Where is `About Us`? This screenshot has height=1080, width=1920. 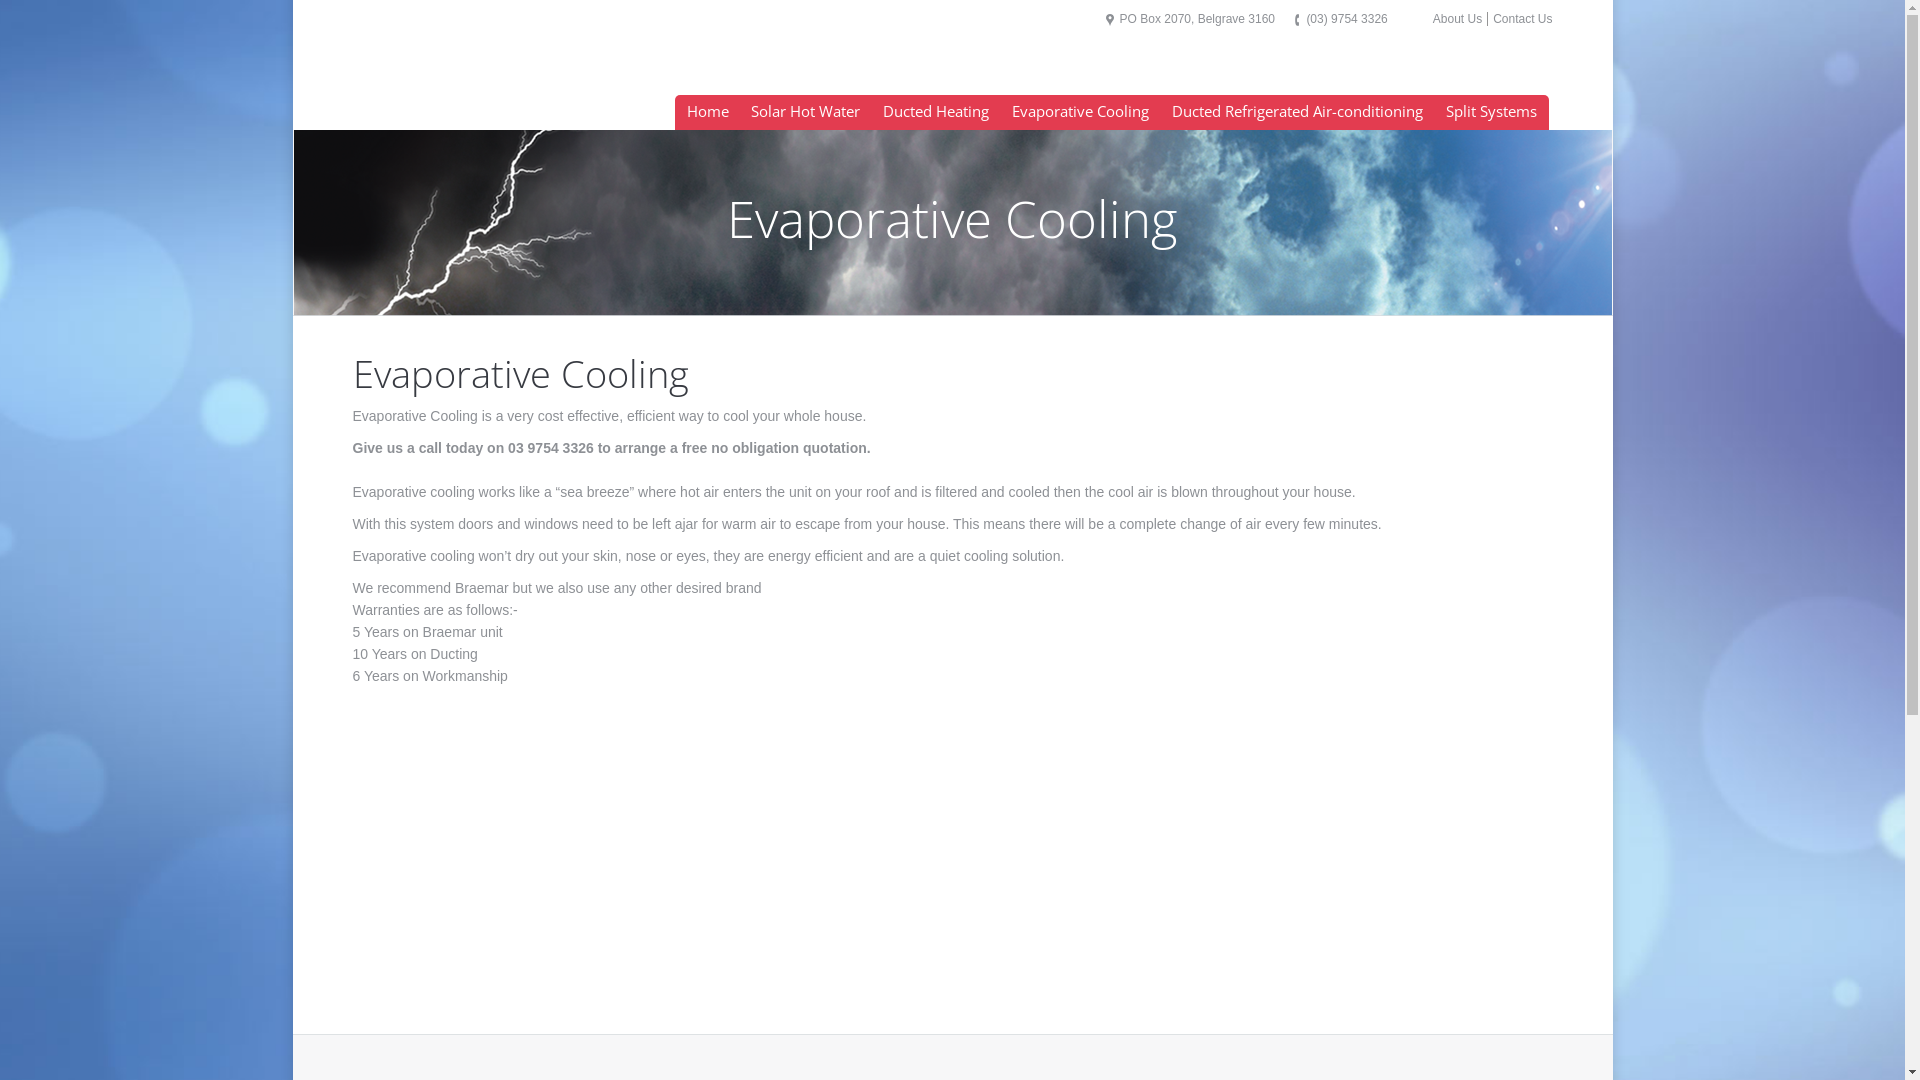 About Us is located at coordinates (1458, 19).